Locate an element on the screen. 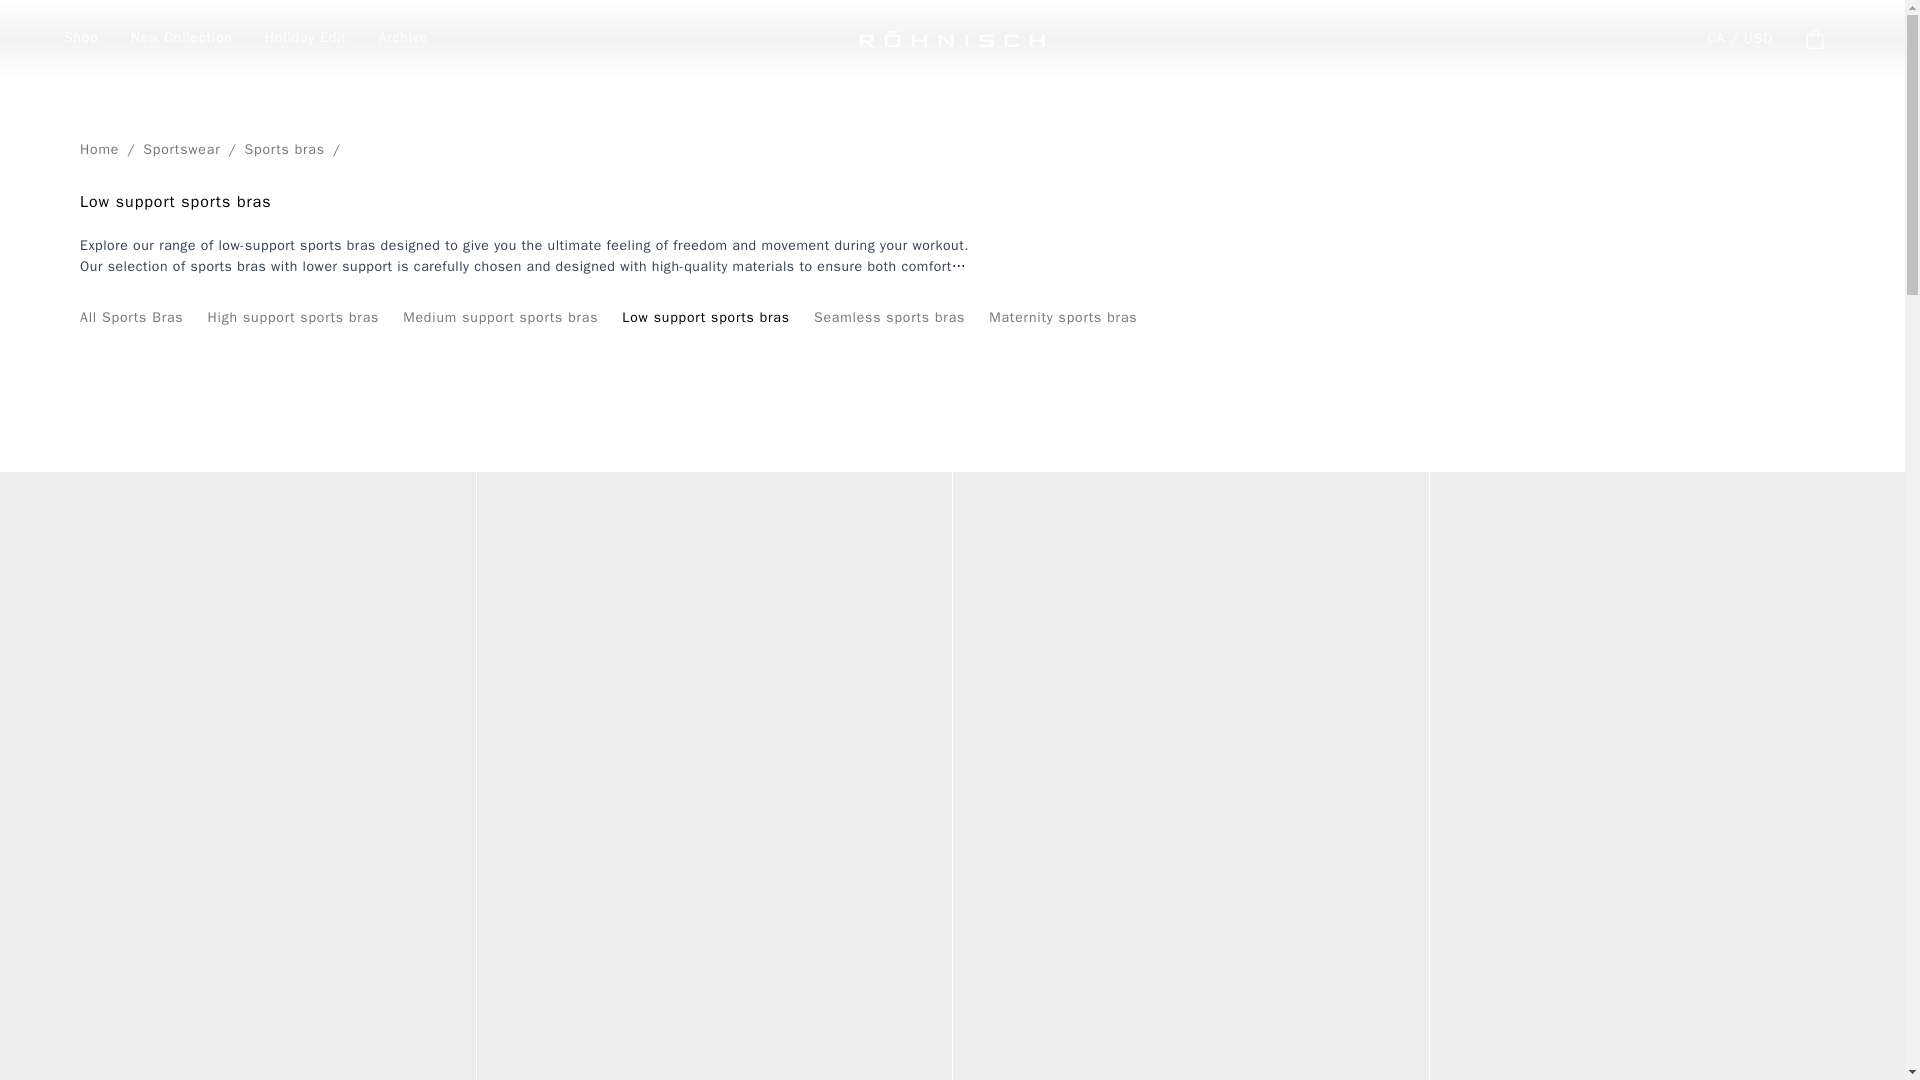 The image size is (1920, 1080). Archive is located at coordinates (403, 39).